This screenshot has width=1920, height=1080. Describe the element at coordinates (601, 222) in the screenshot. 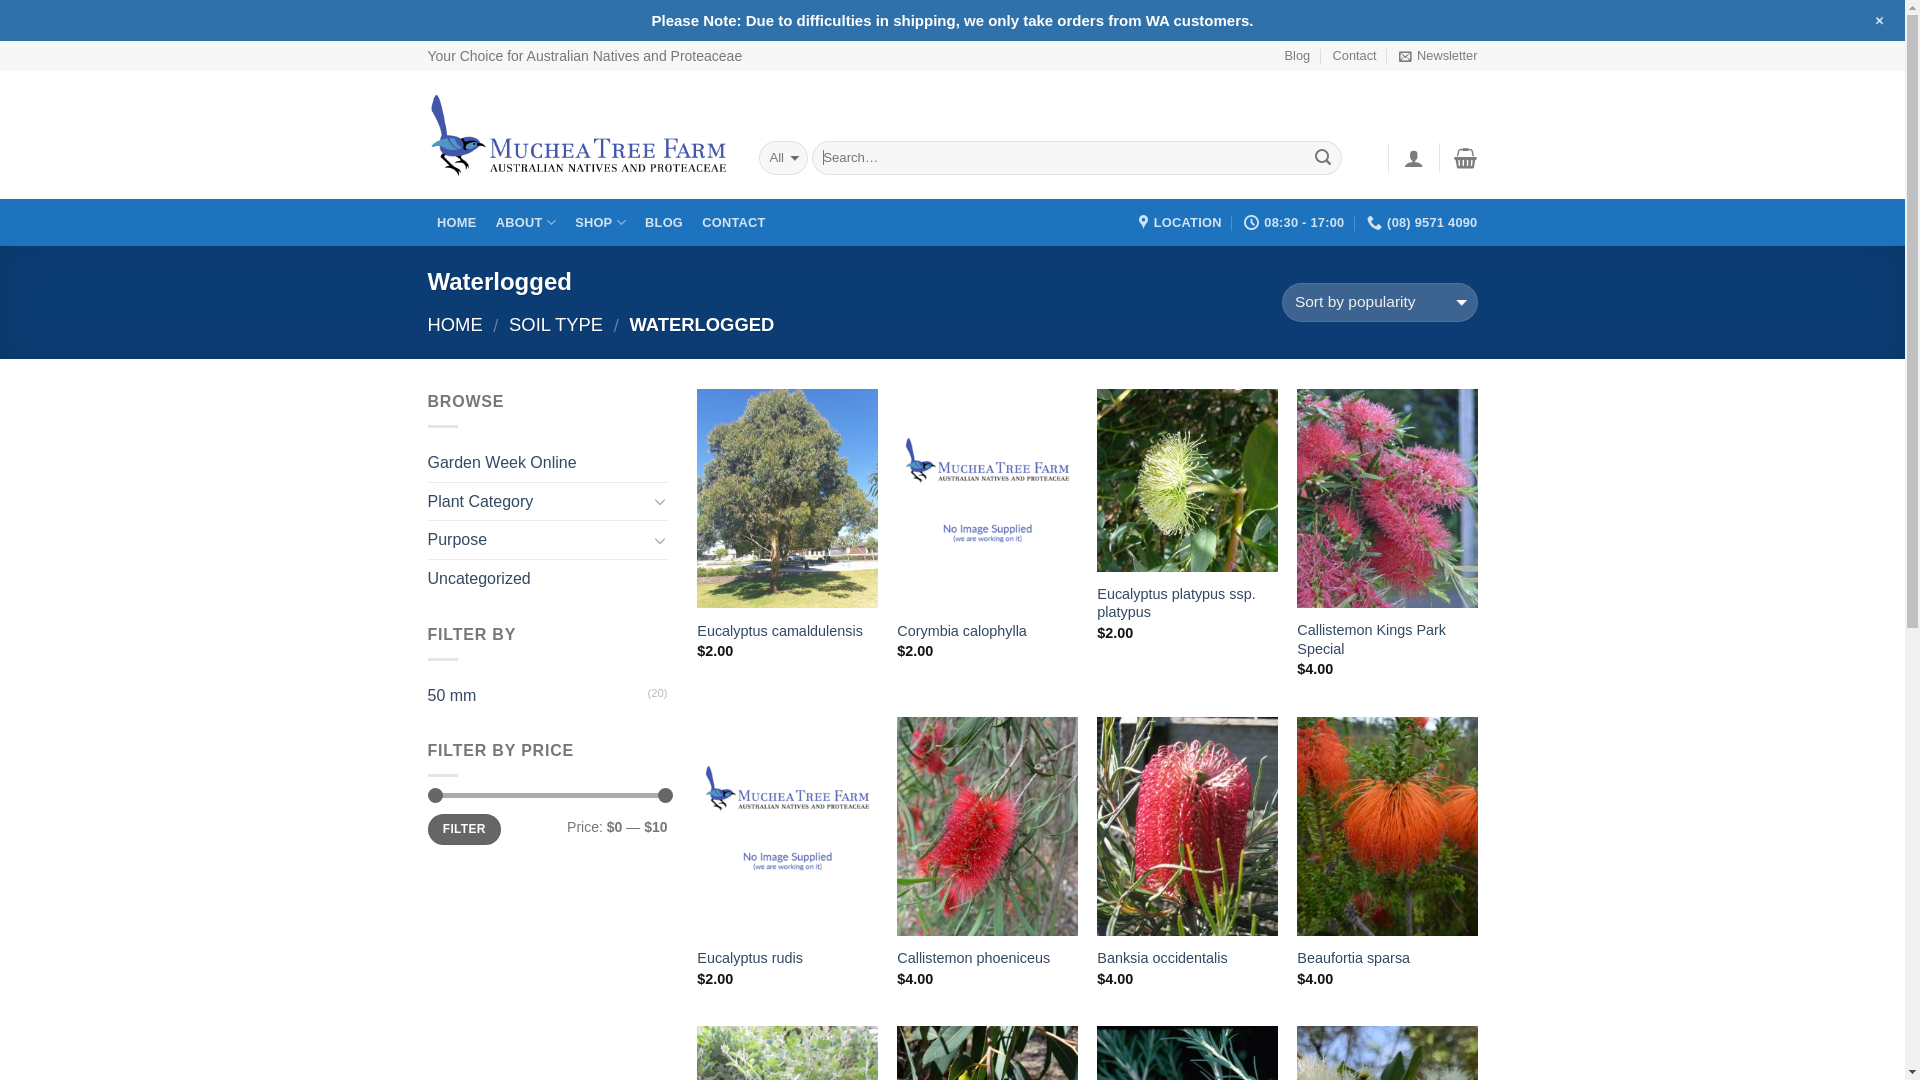

I see `SHOP` at that location.